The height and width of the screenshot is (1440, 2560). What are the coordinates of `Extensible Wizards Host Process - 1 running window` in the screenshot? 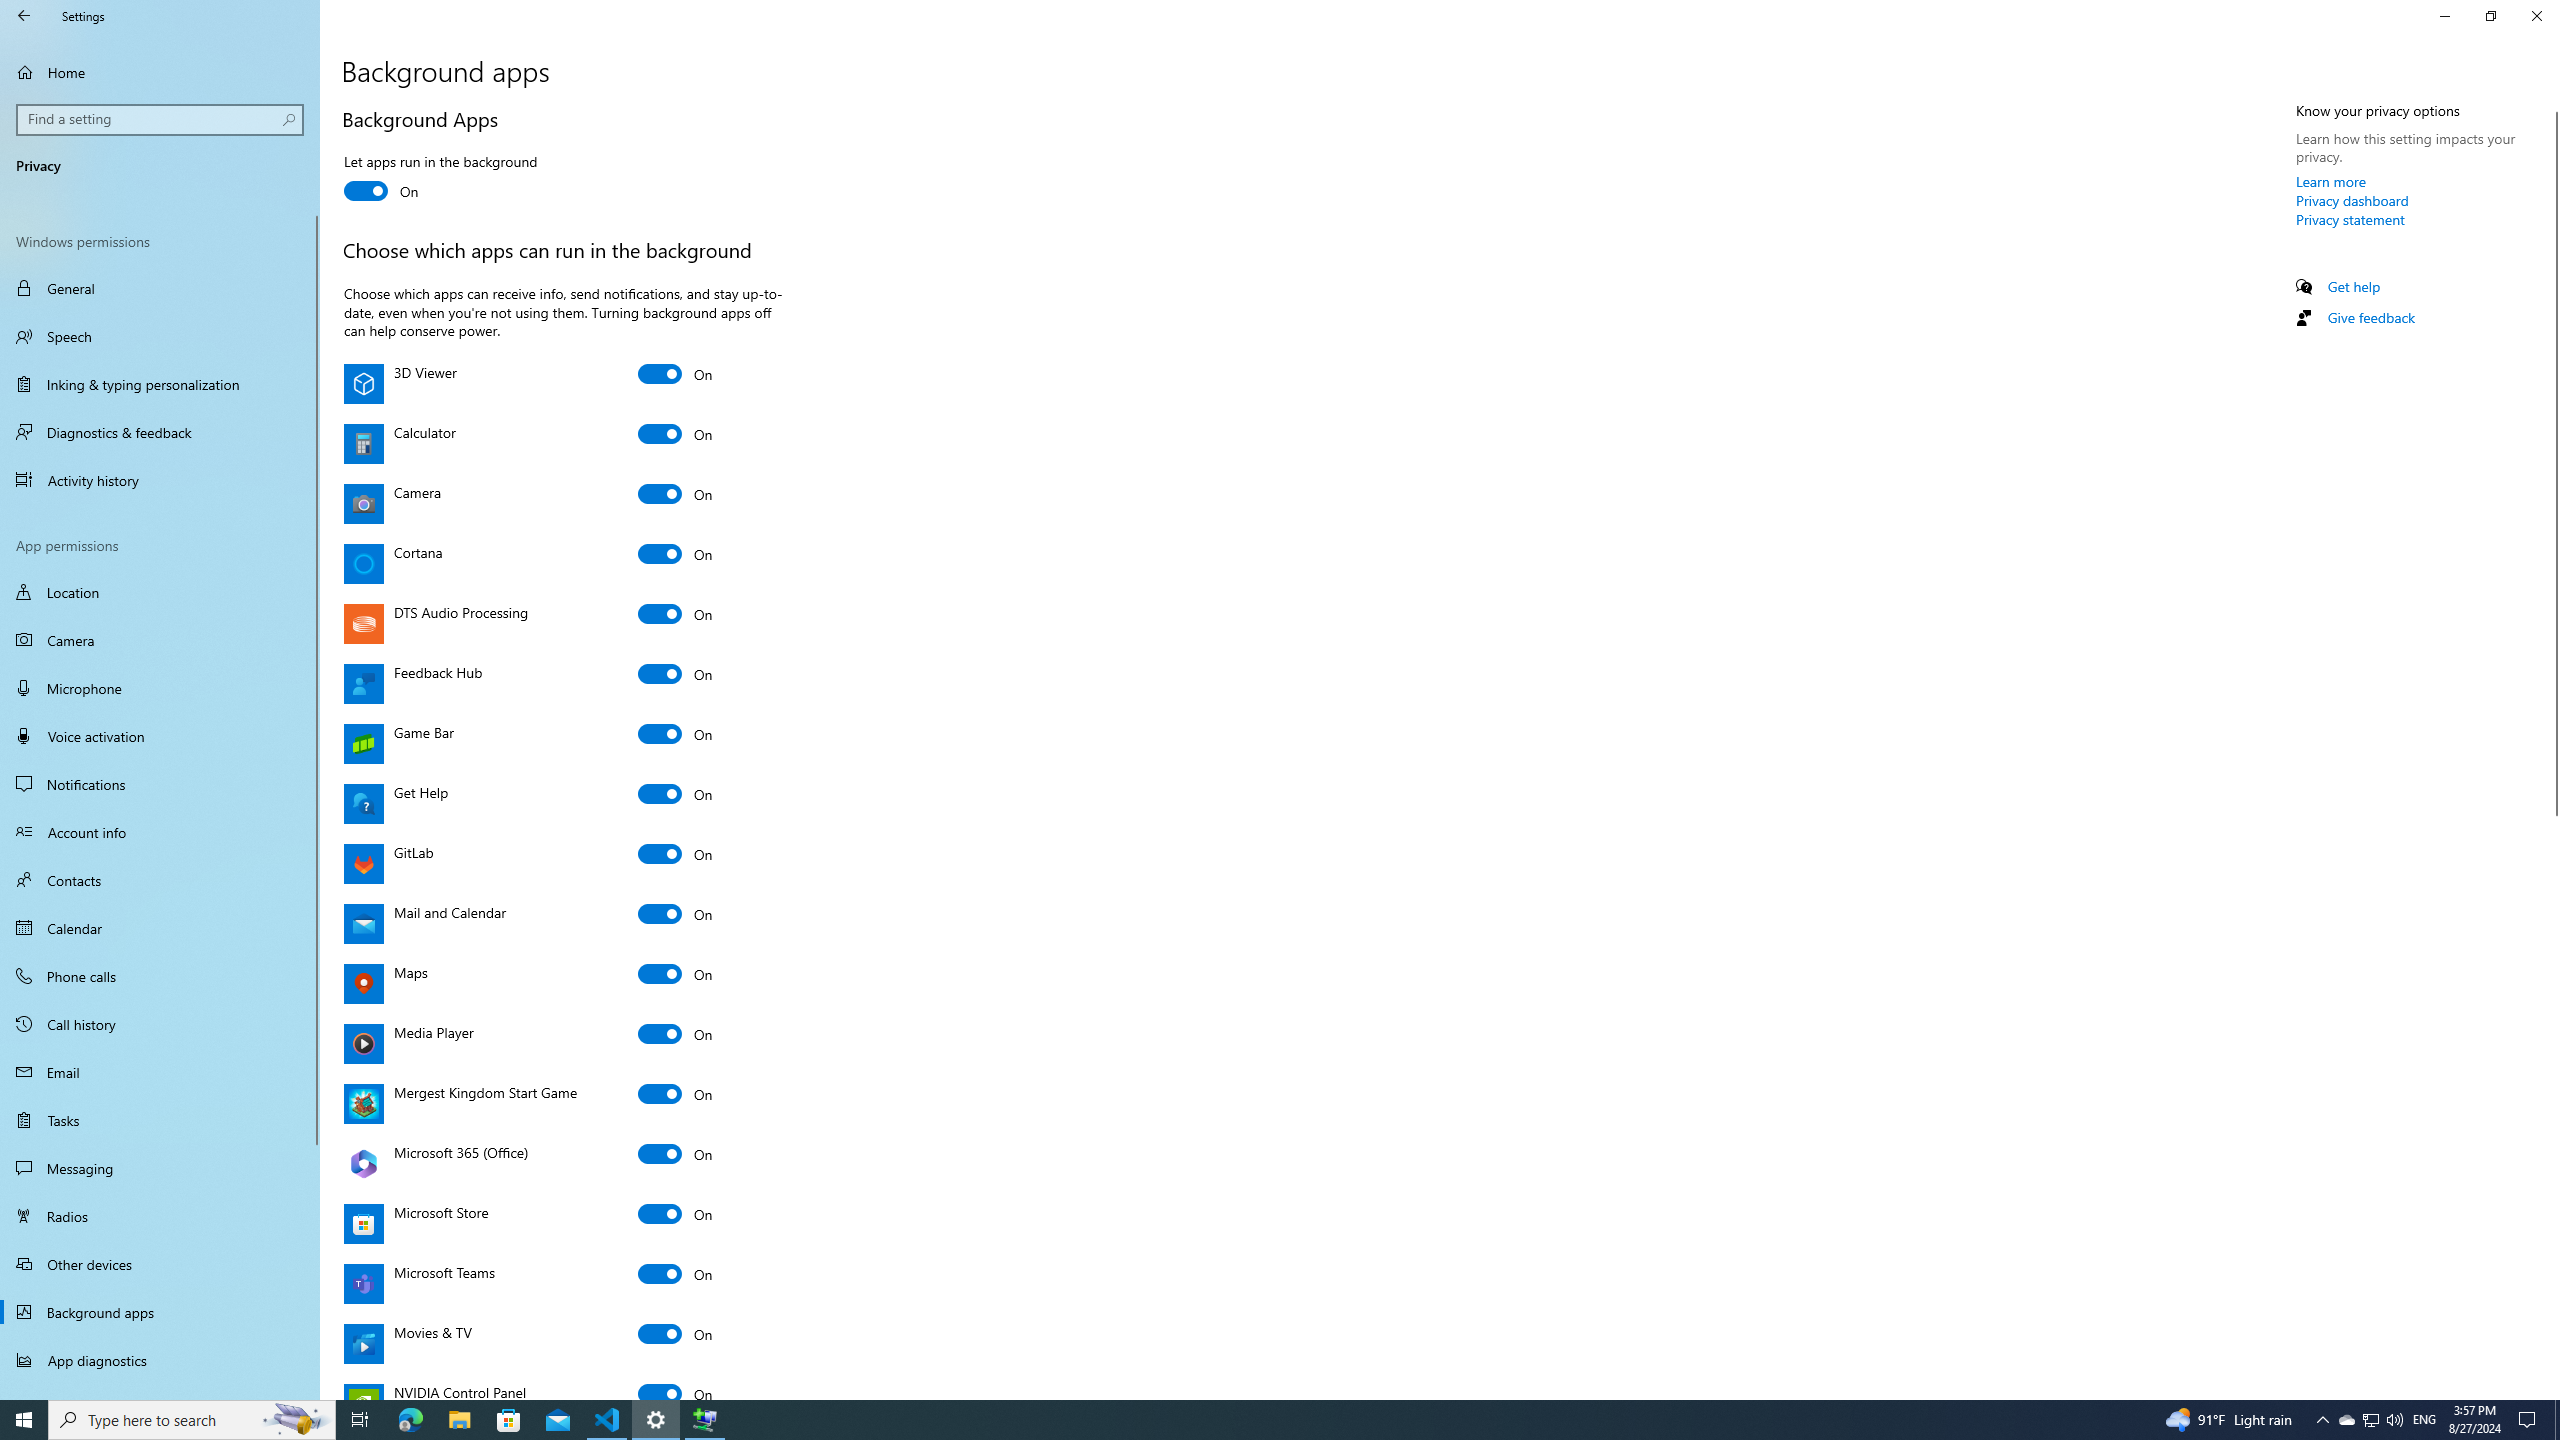 It's located at (704, 1420).